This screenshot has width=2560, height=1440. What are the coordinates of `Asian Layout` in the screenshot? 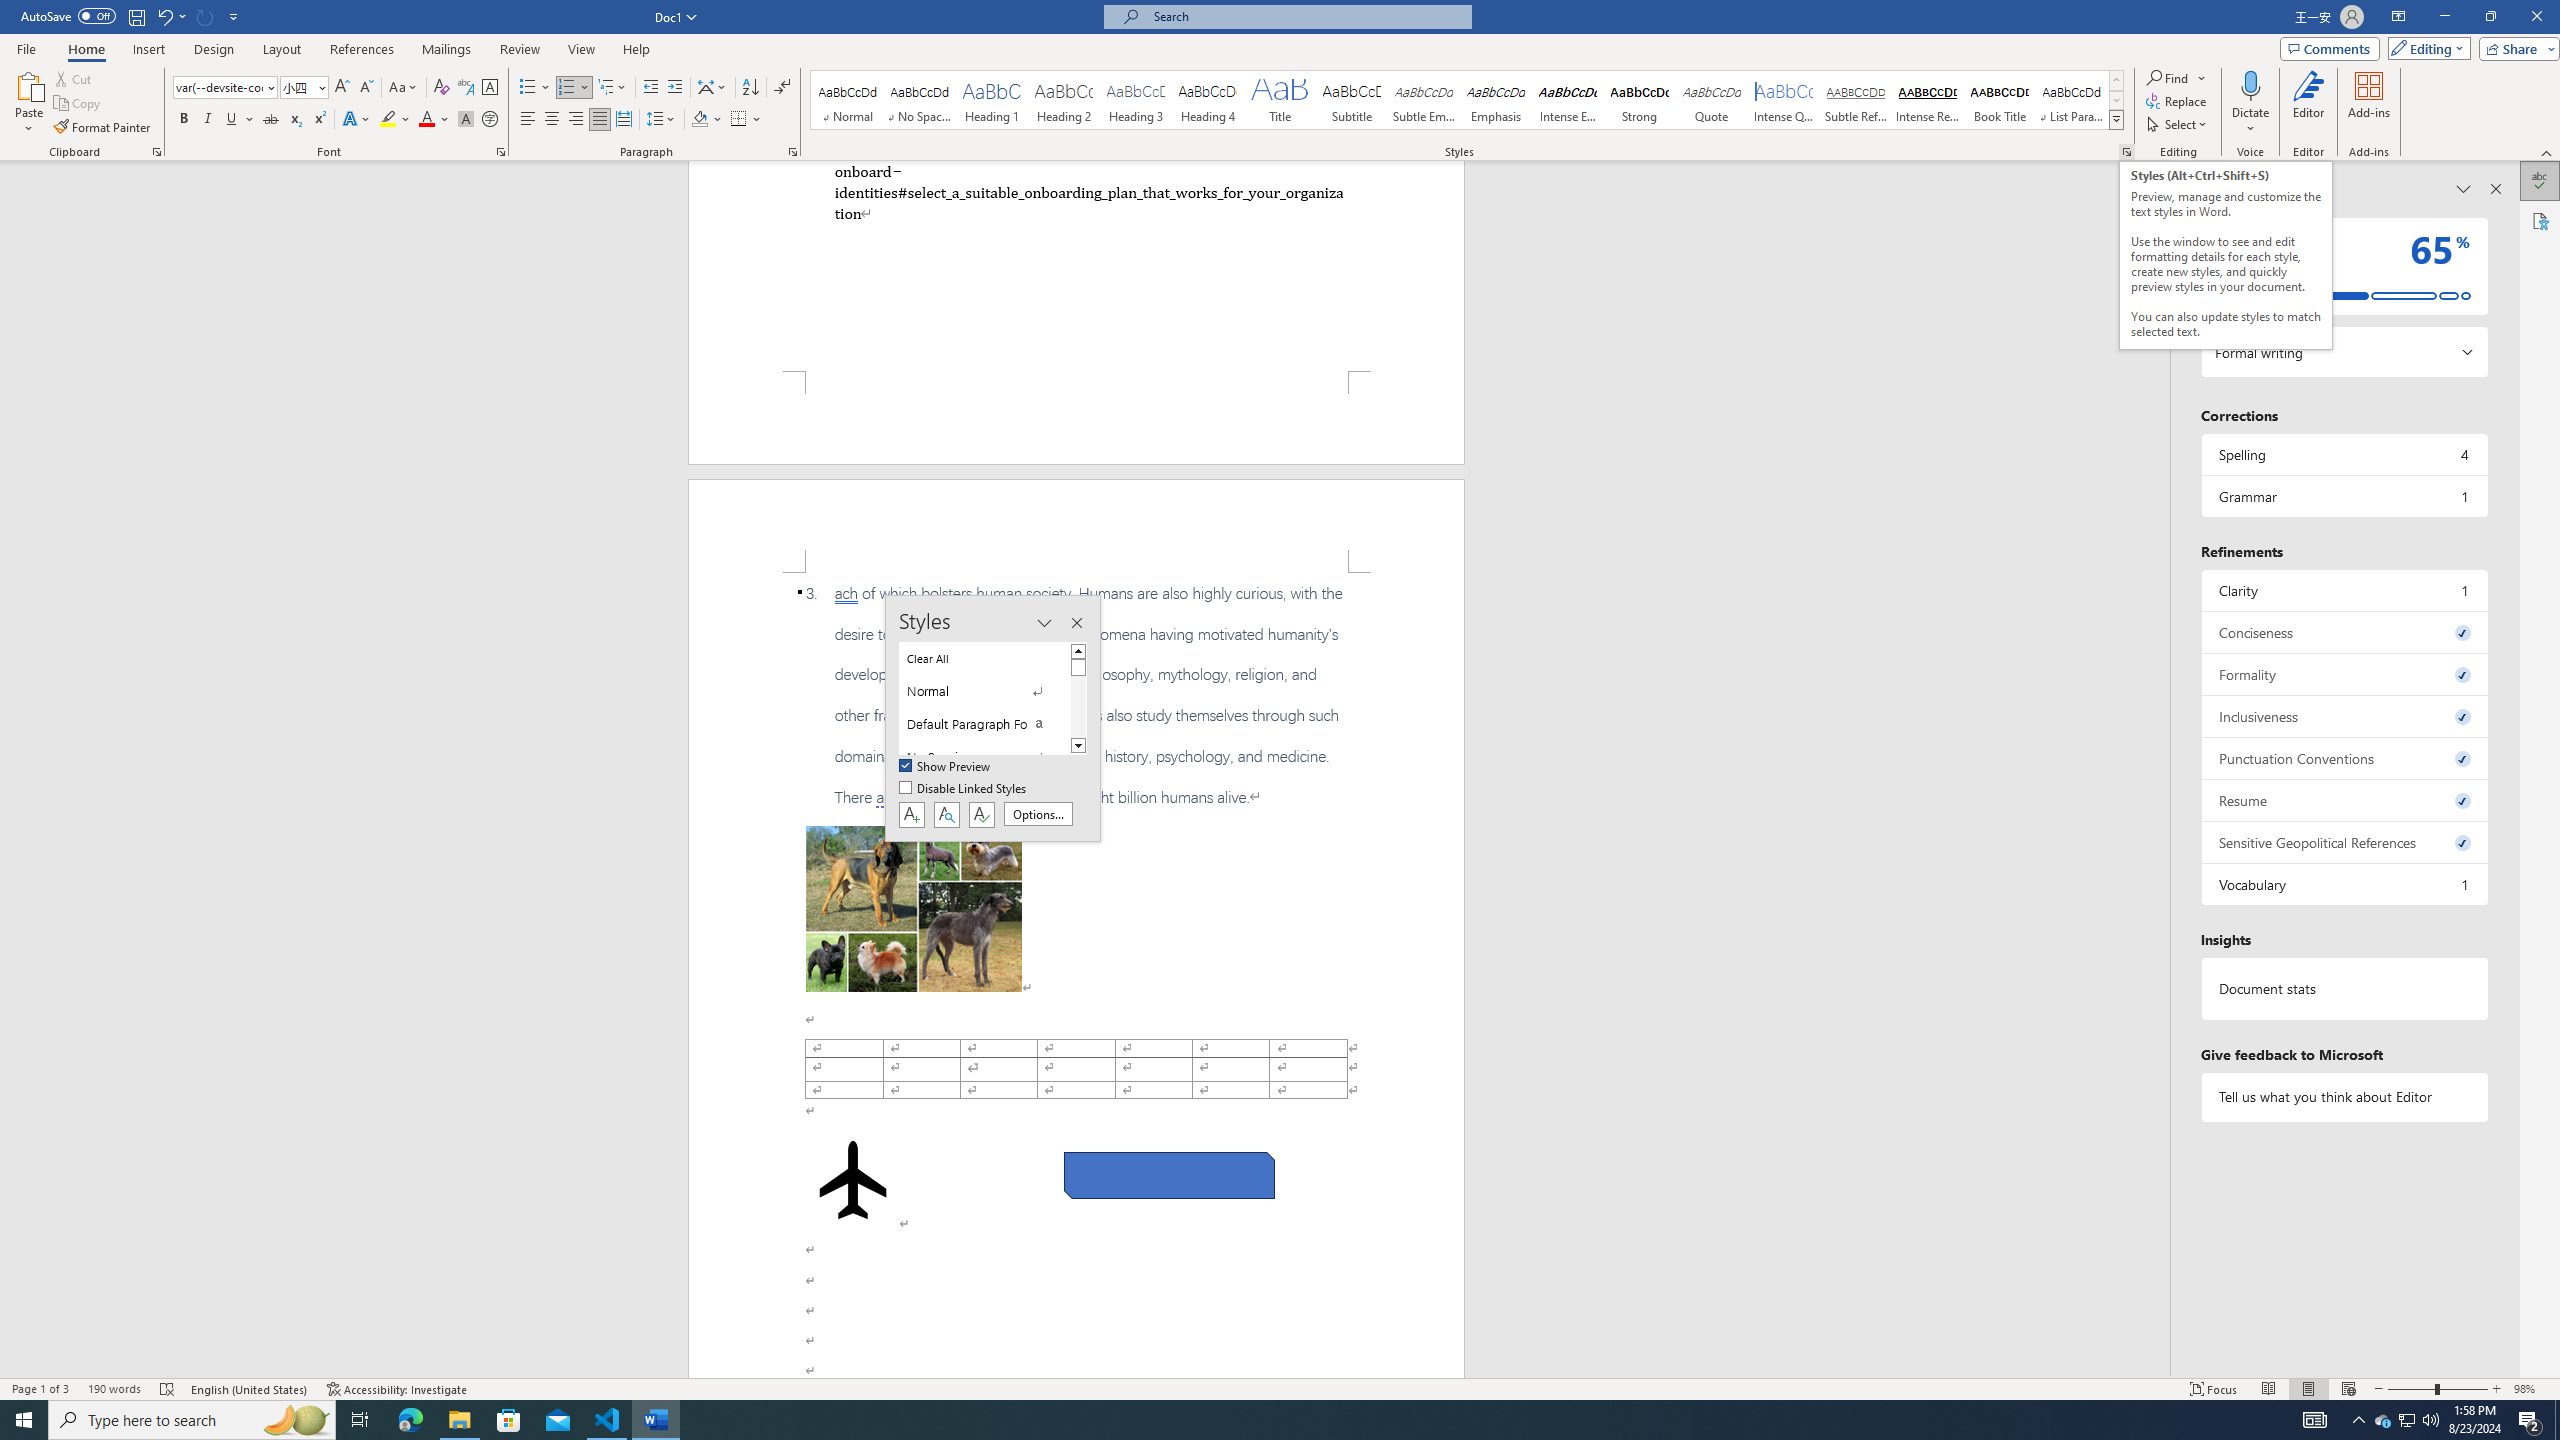 It's located at (712, 88).